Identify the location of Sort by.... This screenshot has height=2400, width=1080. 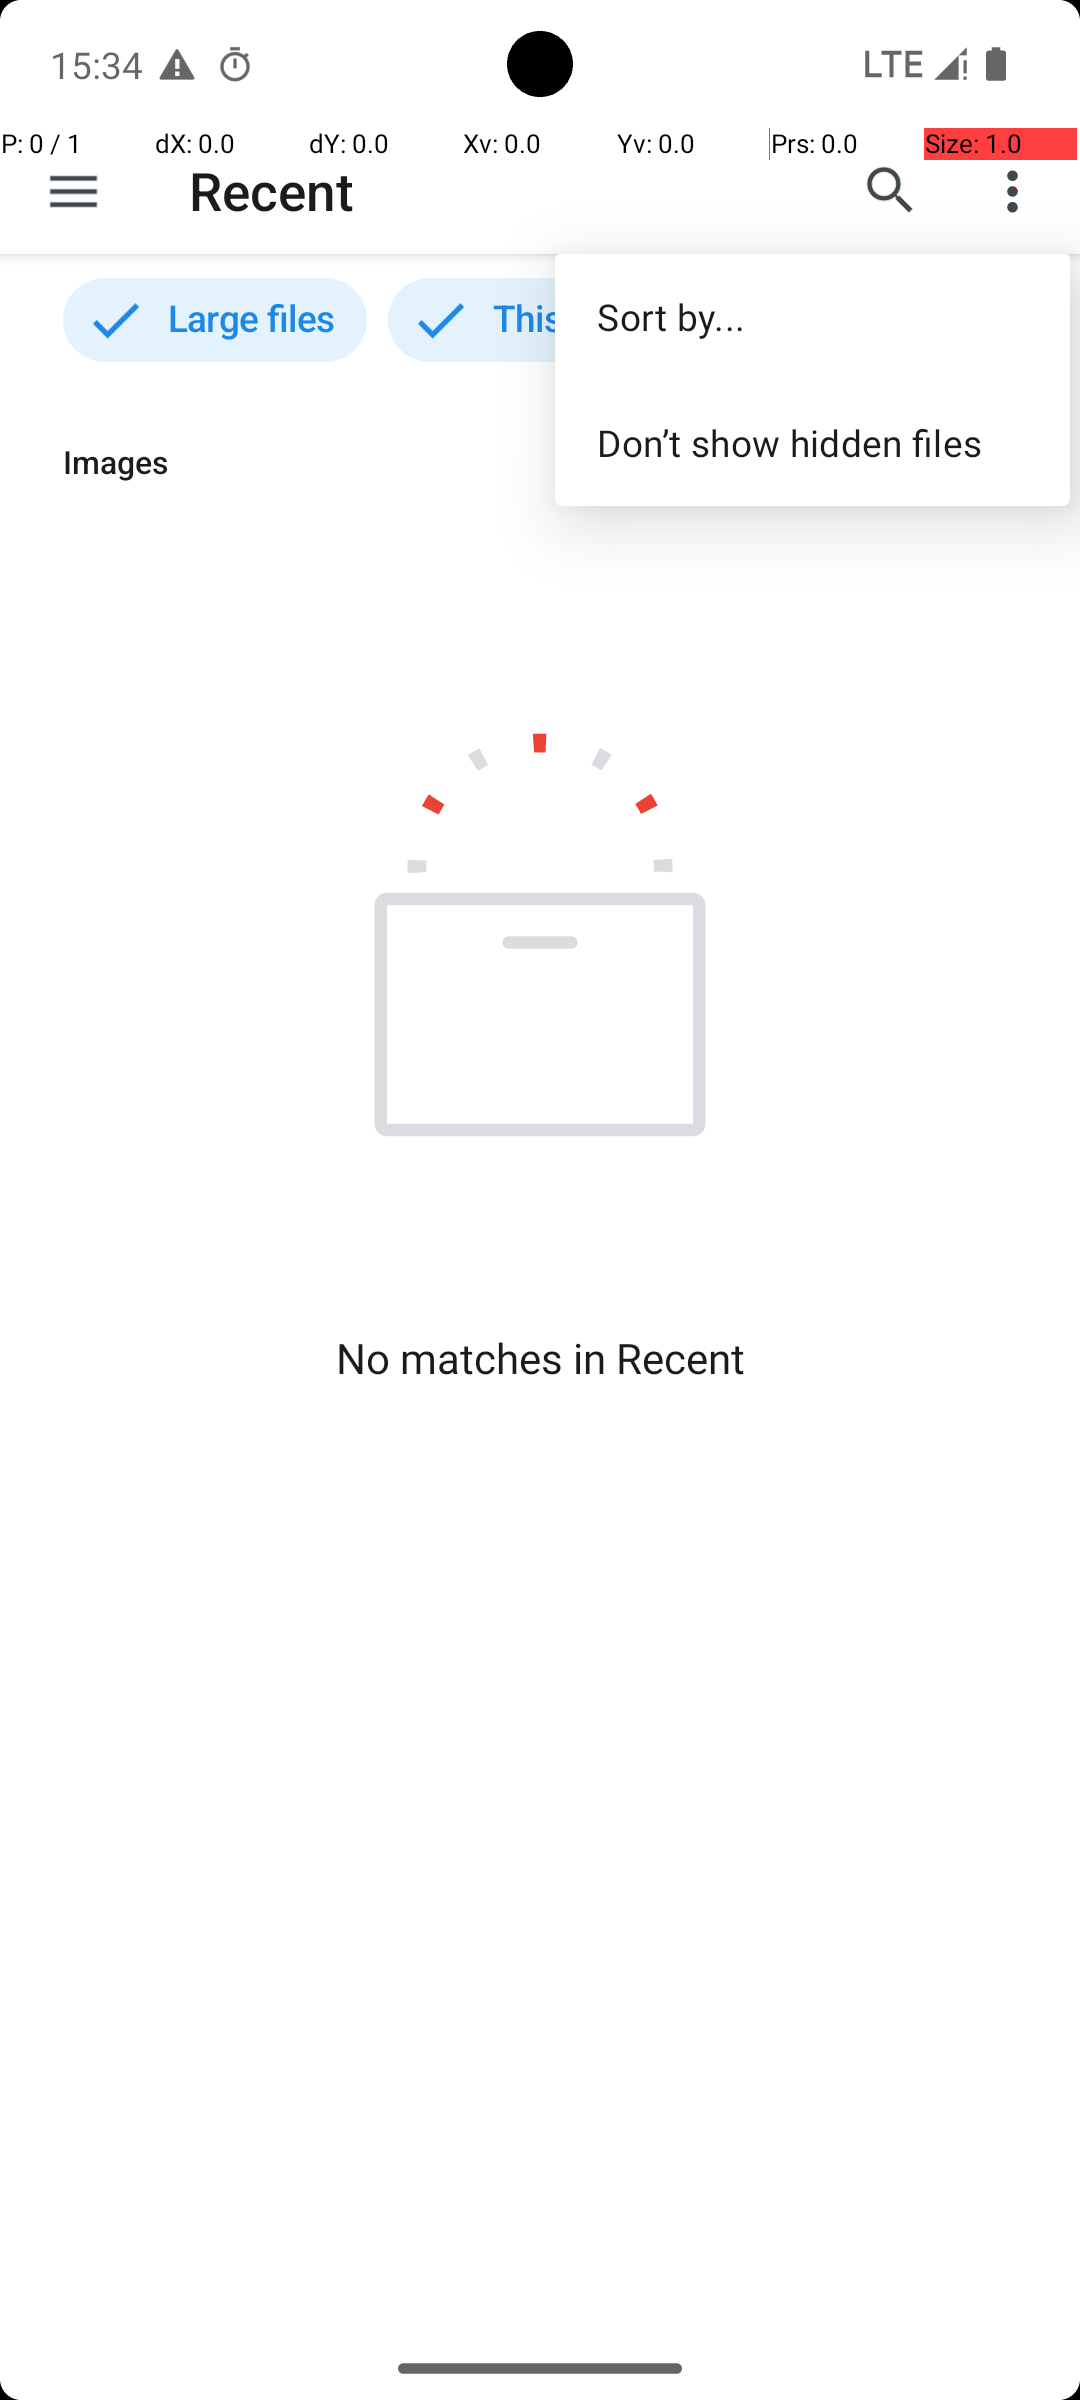
(812, 316).